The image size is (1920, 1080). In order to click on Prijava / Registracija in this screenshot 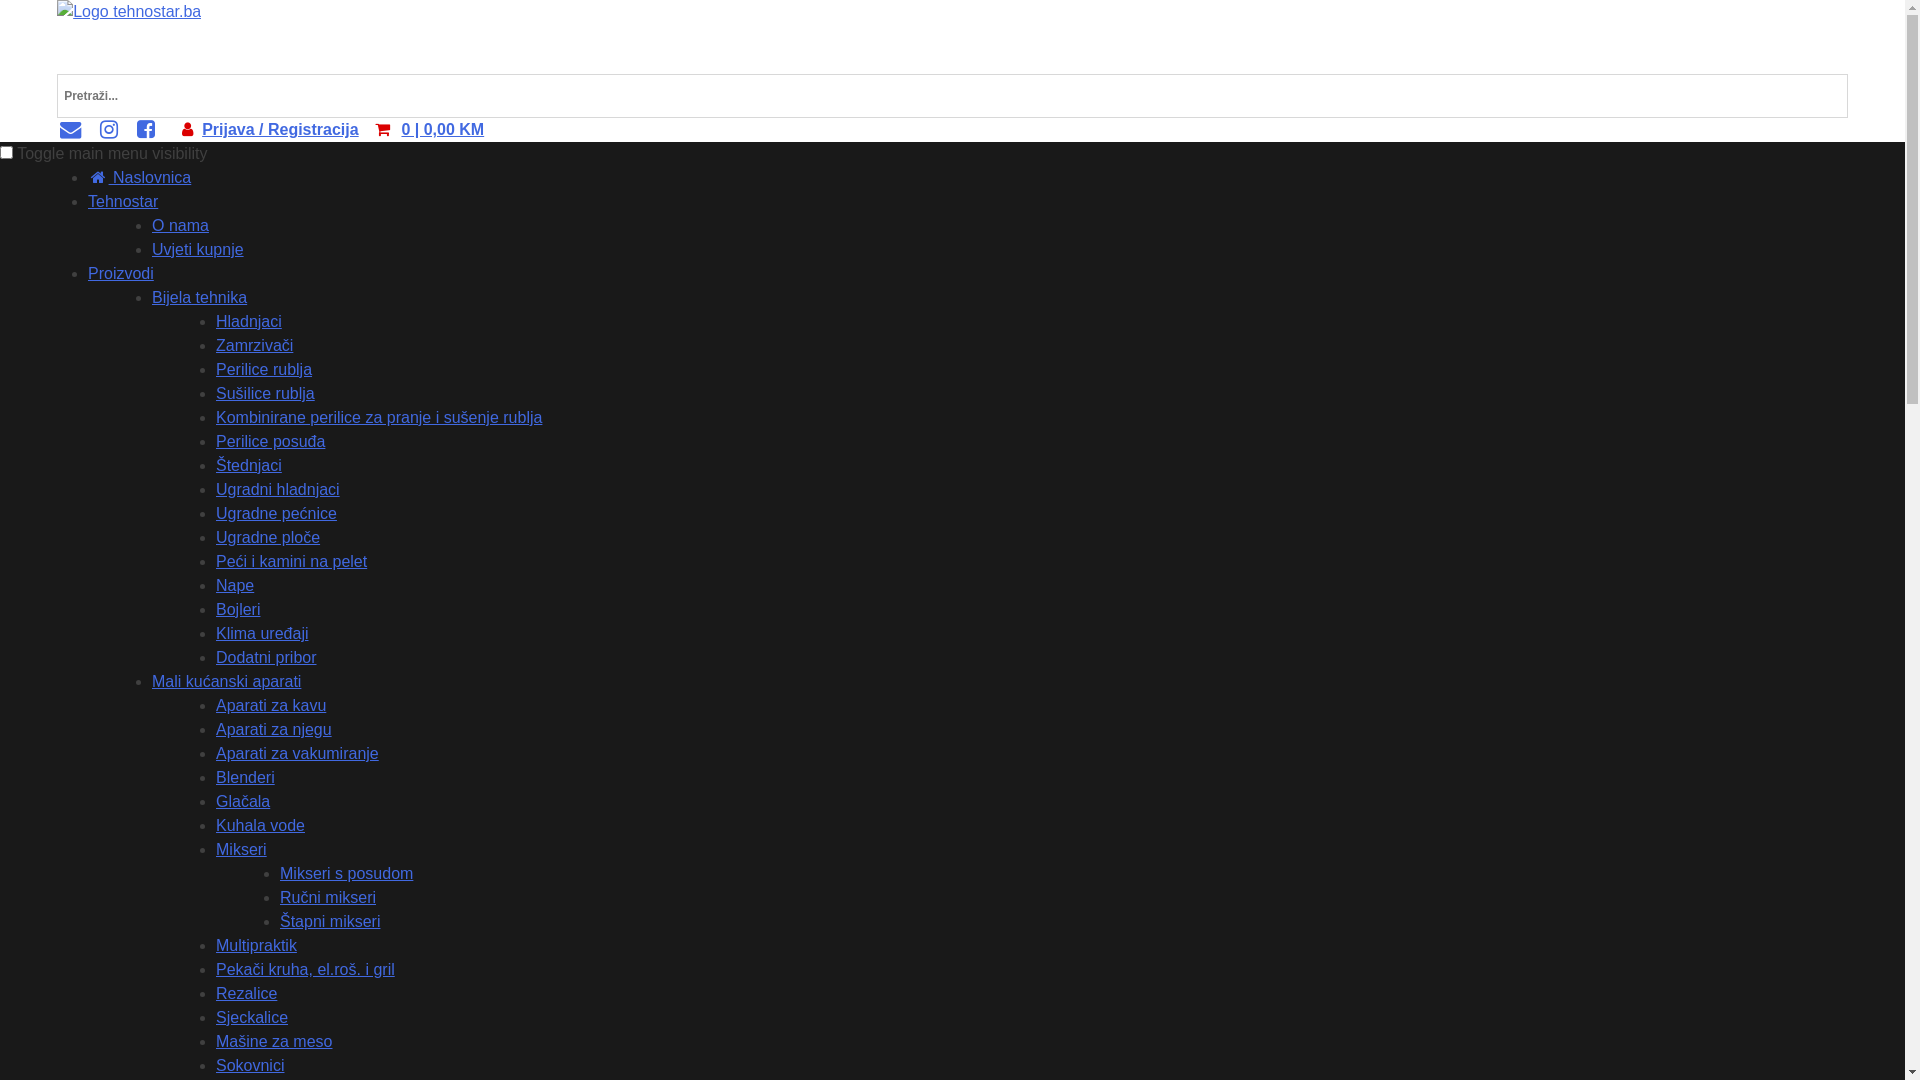, I will do `click(280, 130)`.